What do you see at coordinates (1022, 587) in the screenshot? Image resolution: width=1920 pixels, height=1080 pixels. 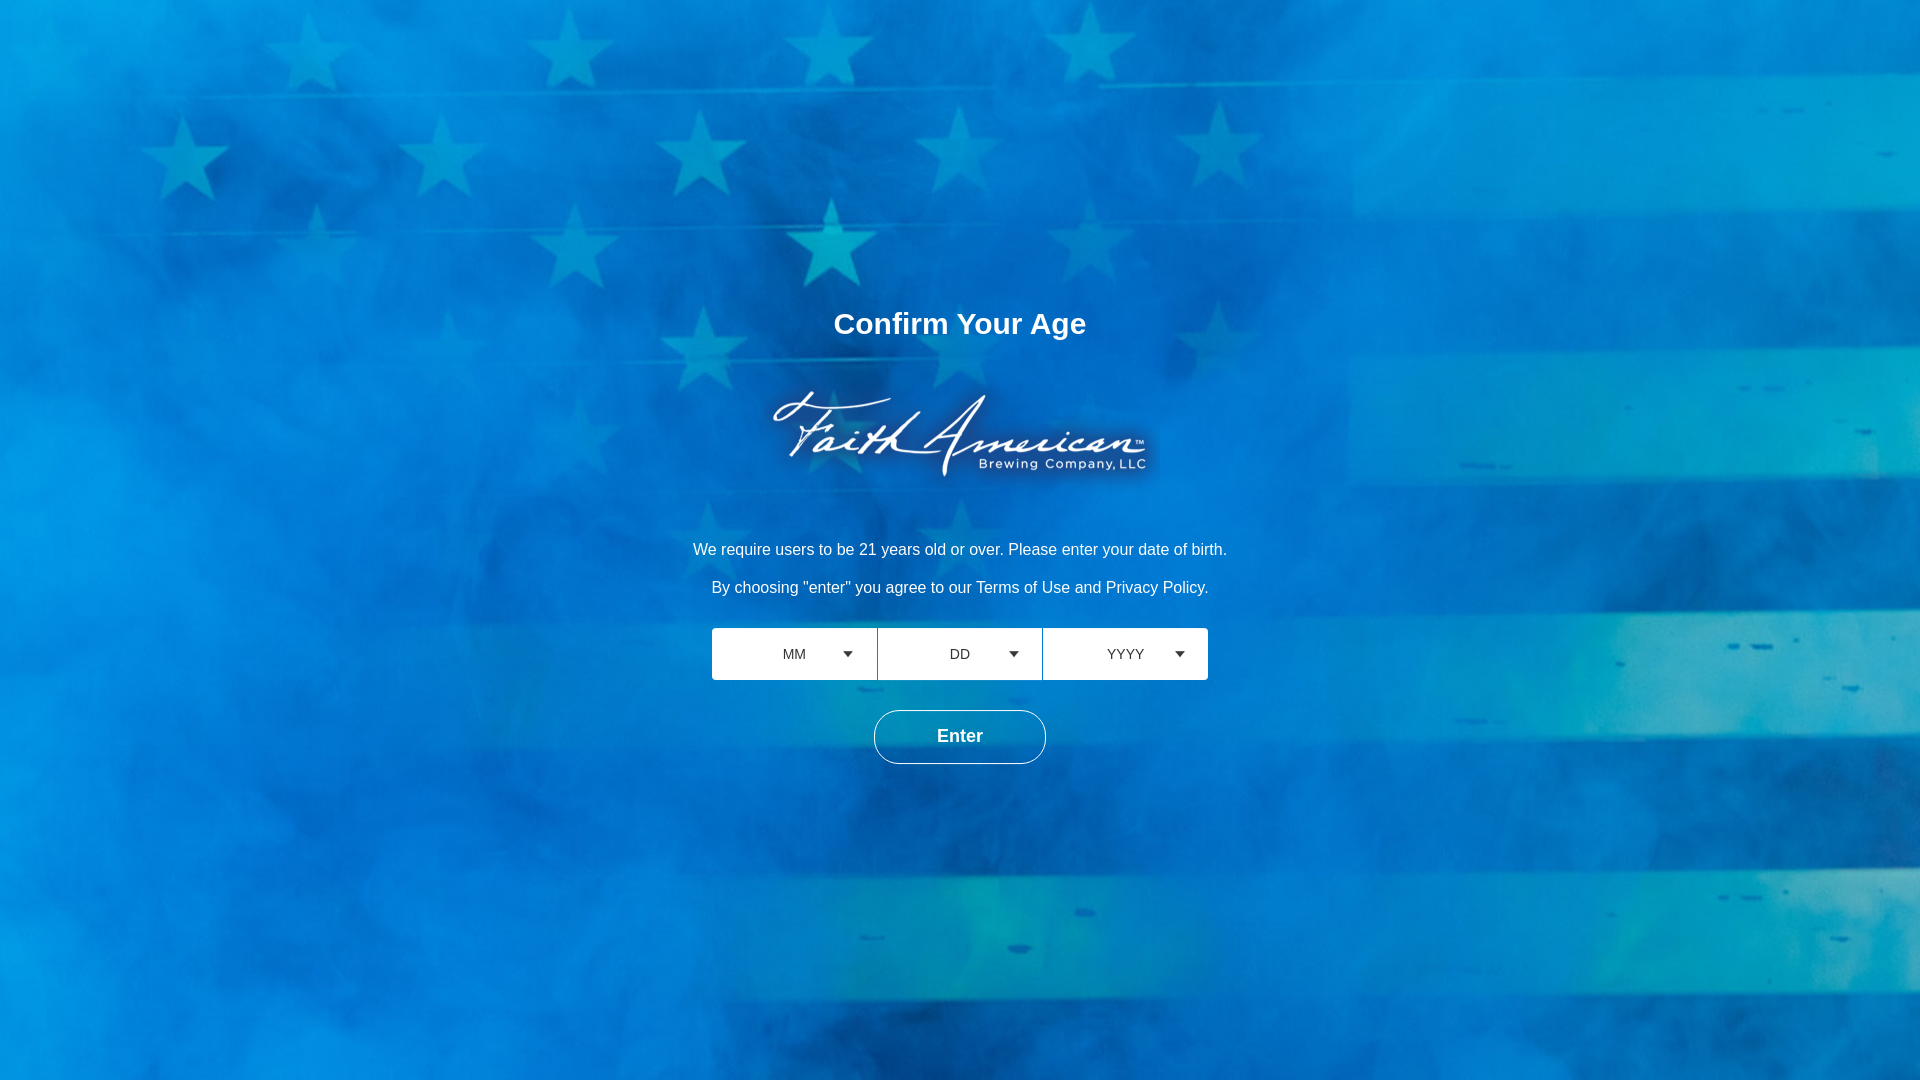 I see `Terms of Use` at bounding box center [1022, 587].